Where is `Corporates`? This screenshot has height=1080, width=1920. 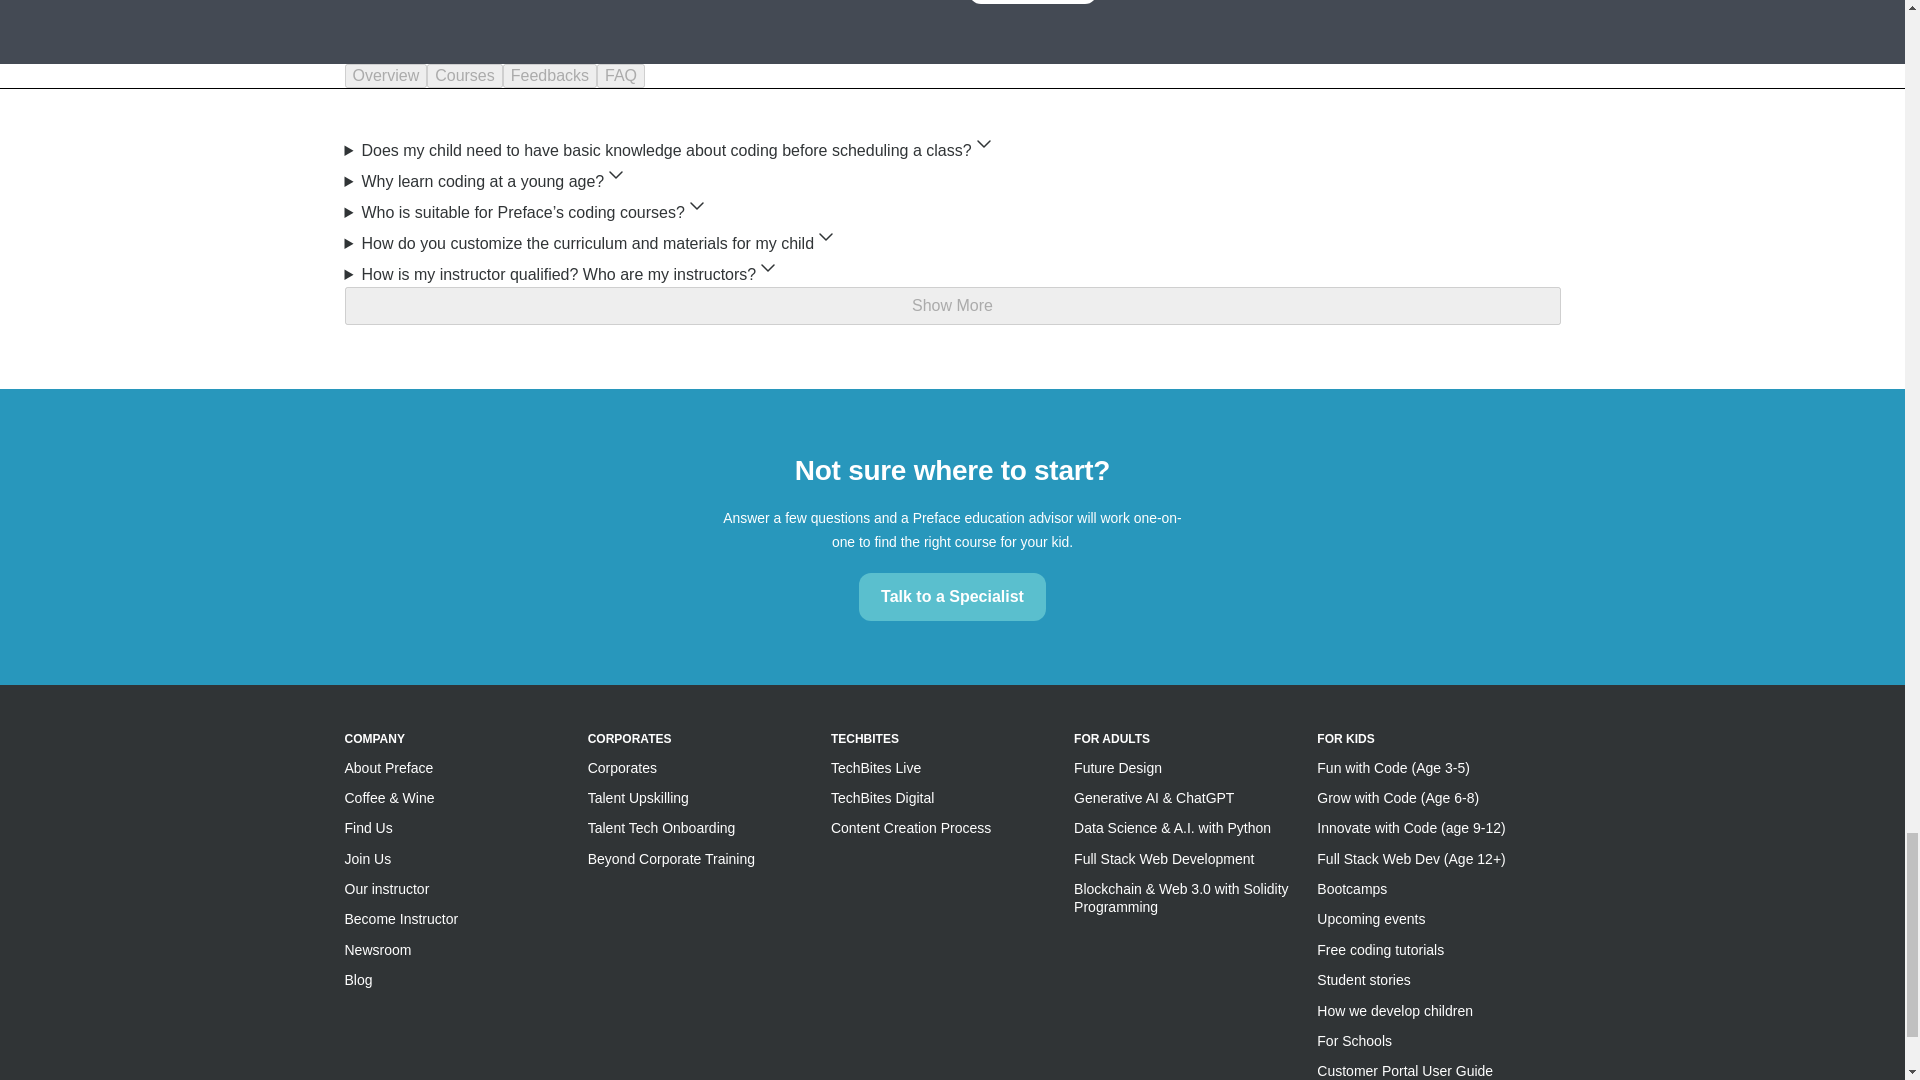 Corporates is located at coordinates (622, 768).